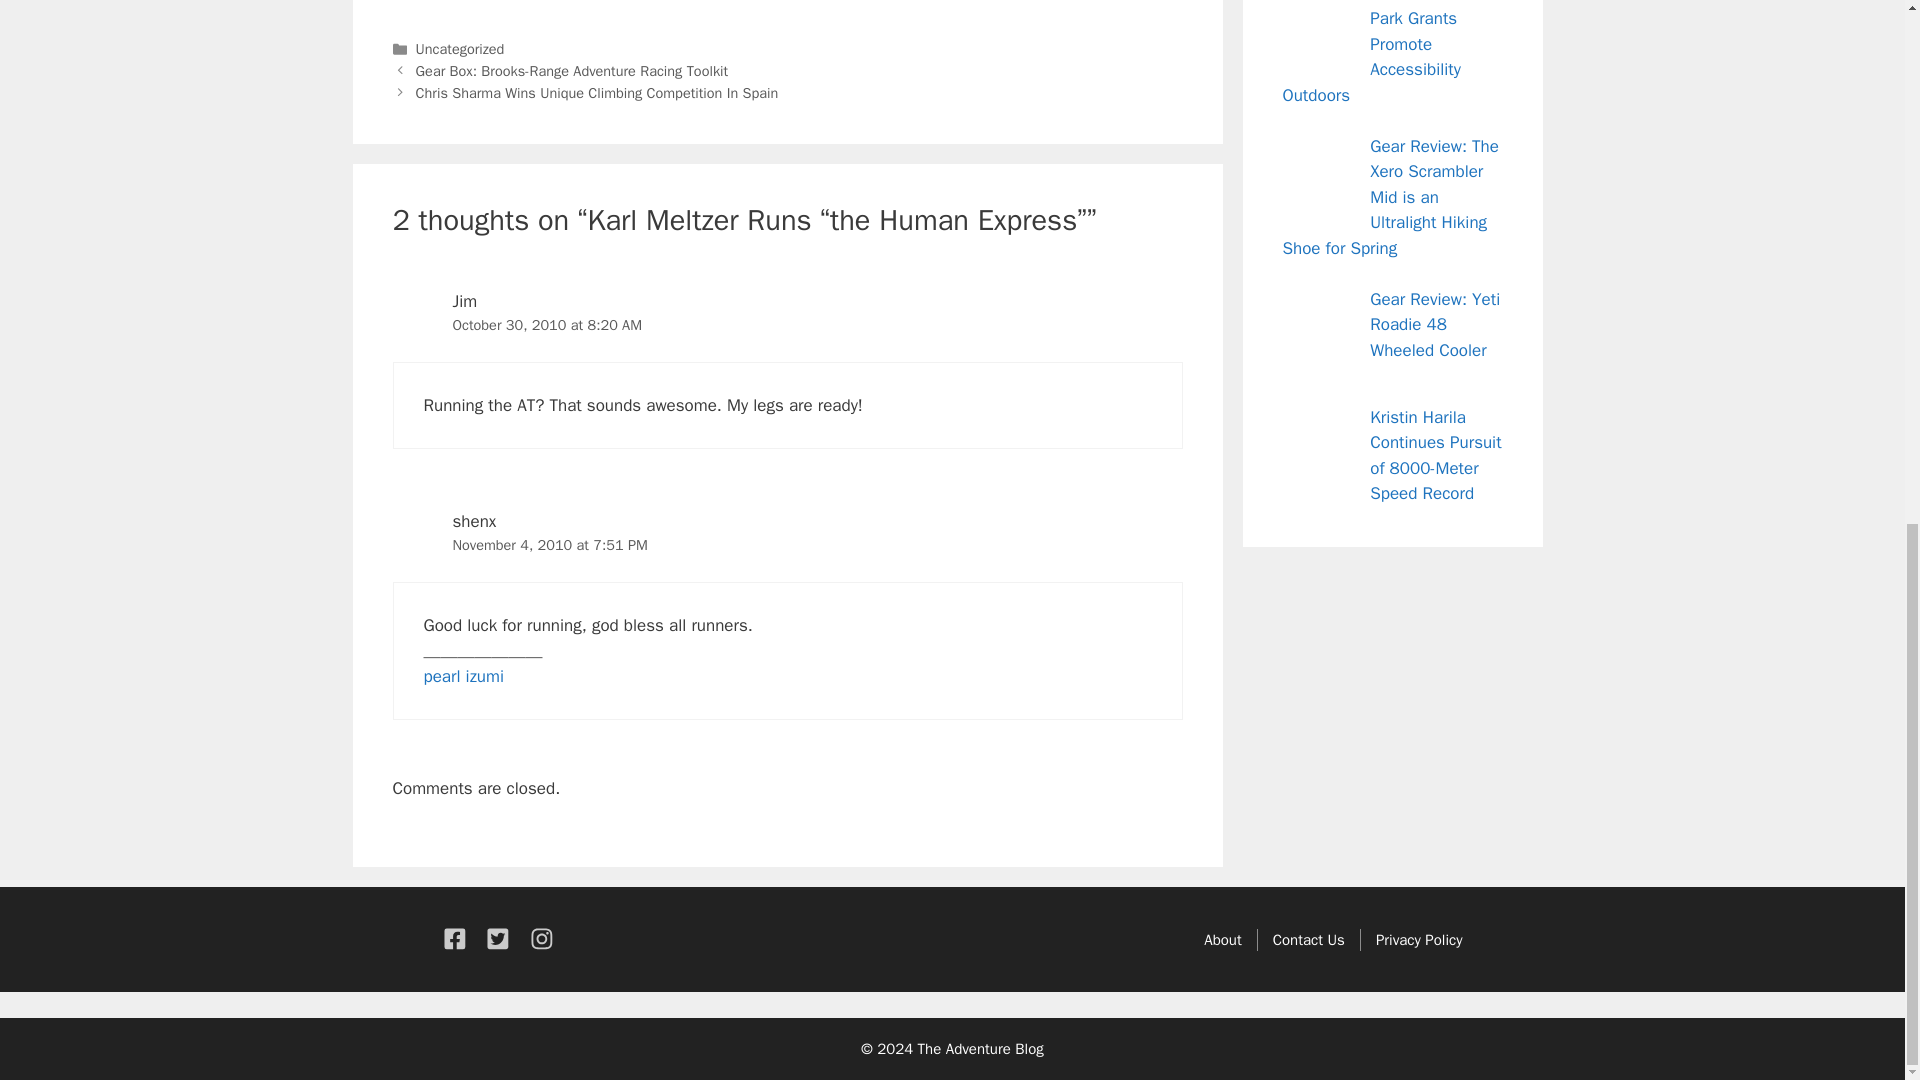 This screenshot has height=1080, width=1920. What do you see at coordinates (572, 70) in the screenshot?
I see `Gear Box: Brooks-Range Adventure Racing Toolkit` at bounding box center [572, 70].